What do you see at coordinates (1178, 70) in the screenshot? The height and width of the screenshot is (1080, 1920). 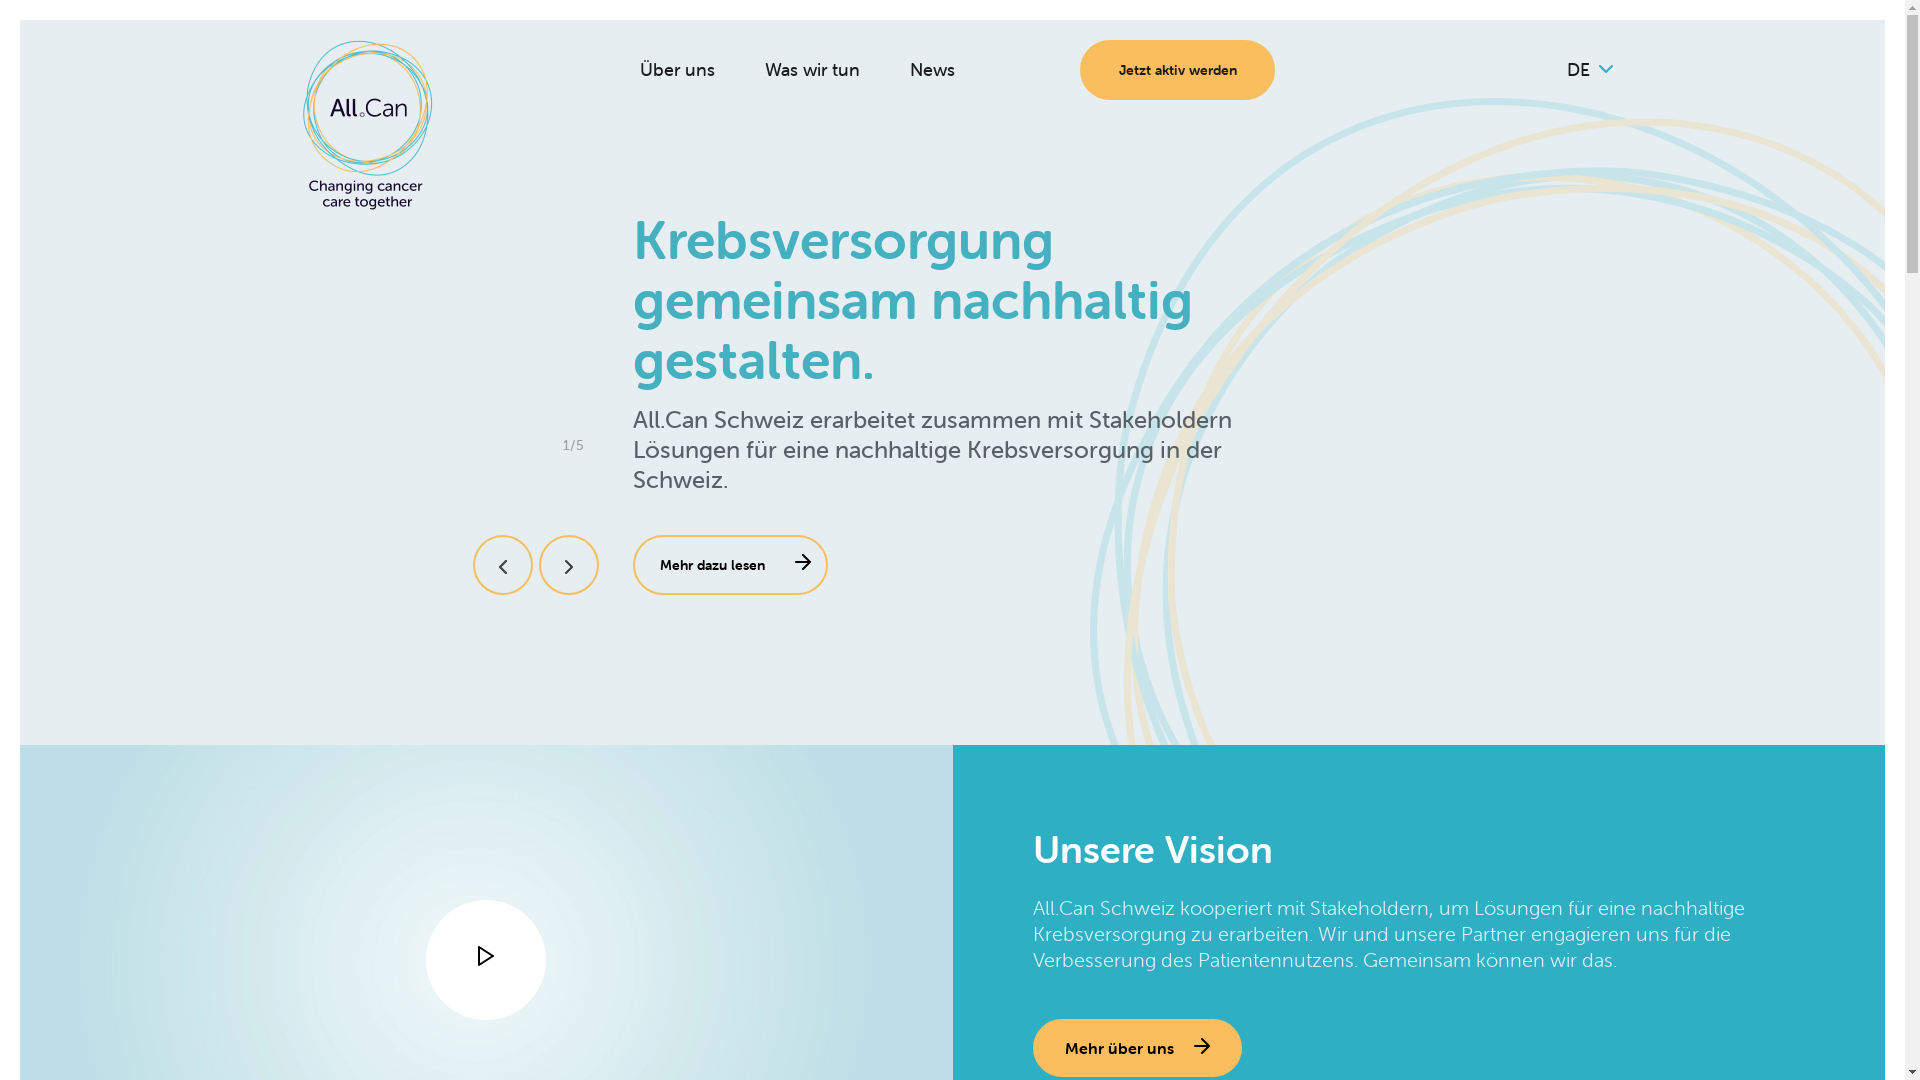 I see `Jetzt aktiv werden` at bounding box center [1178, 70].